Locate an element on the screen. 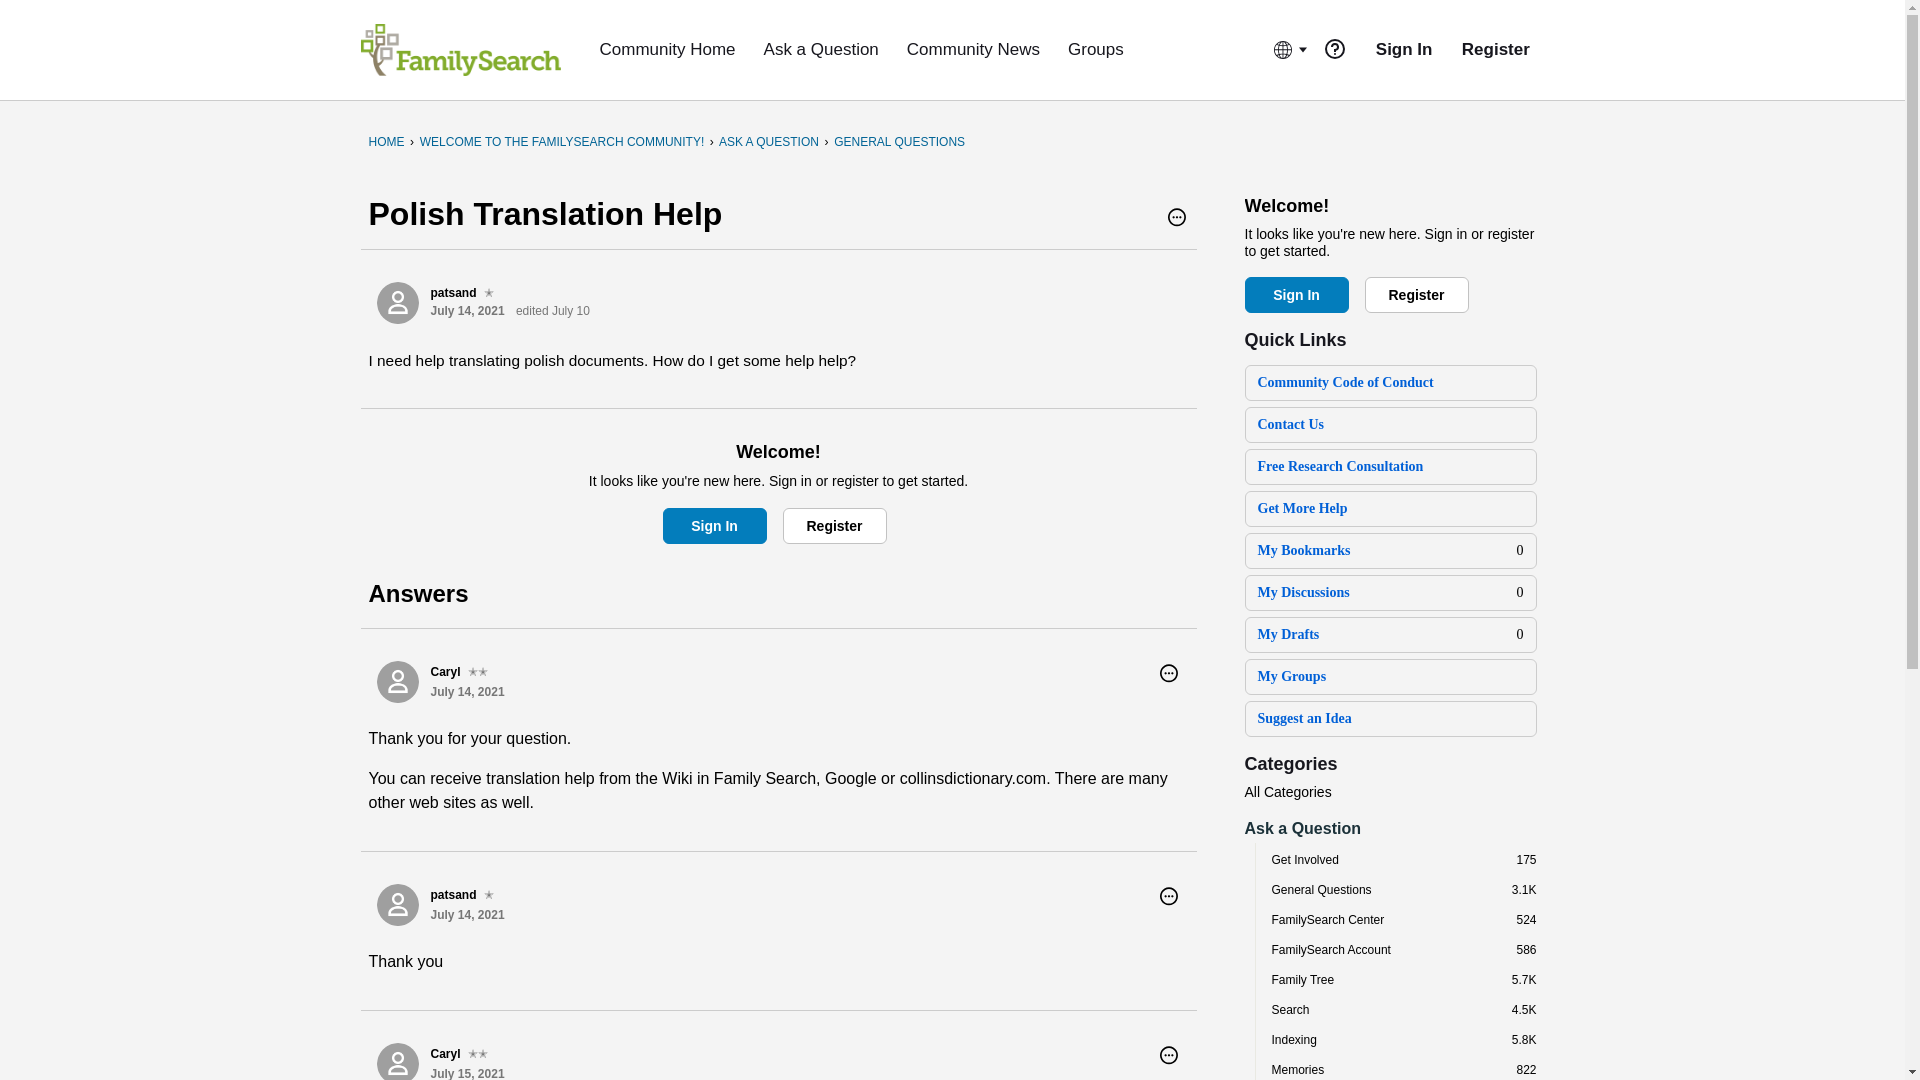 This screenshot has height=1080, width=1920. Sign In is located at coordinates (714, 526).